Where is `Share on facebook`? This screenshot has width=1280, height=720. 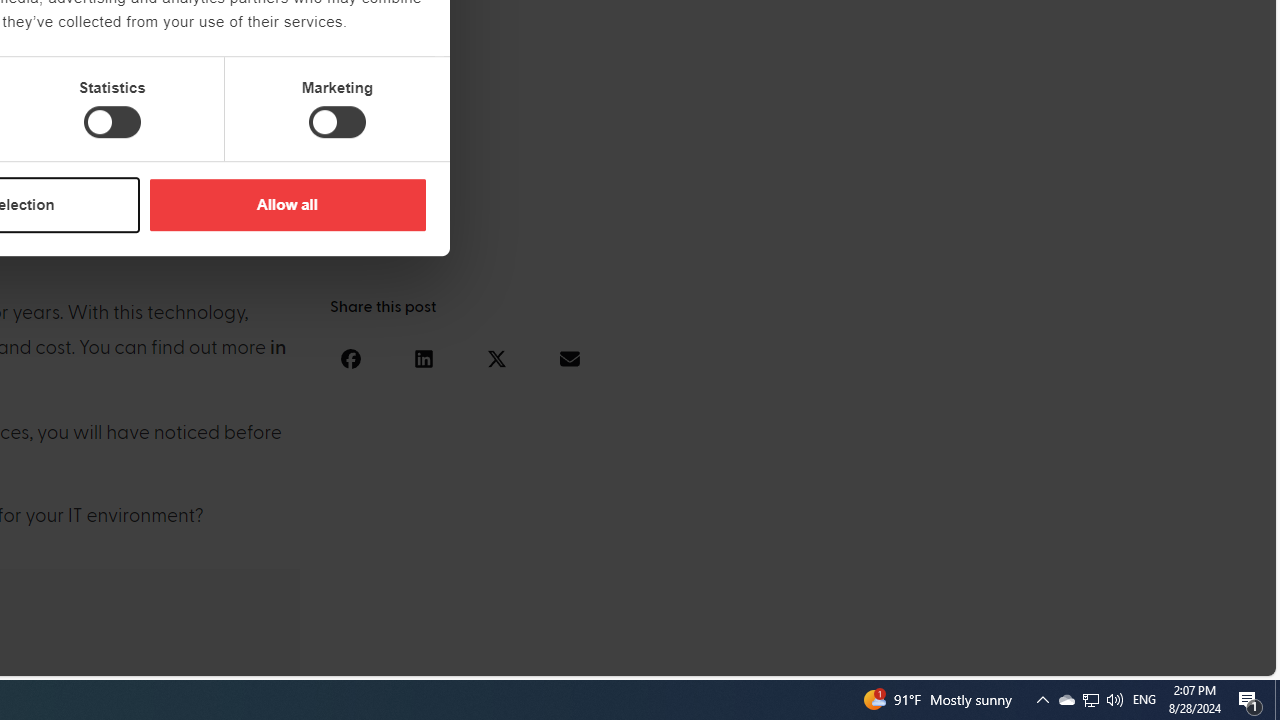 Share on facebook is located at coordinates (350, 358).